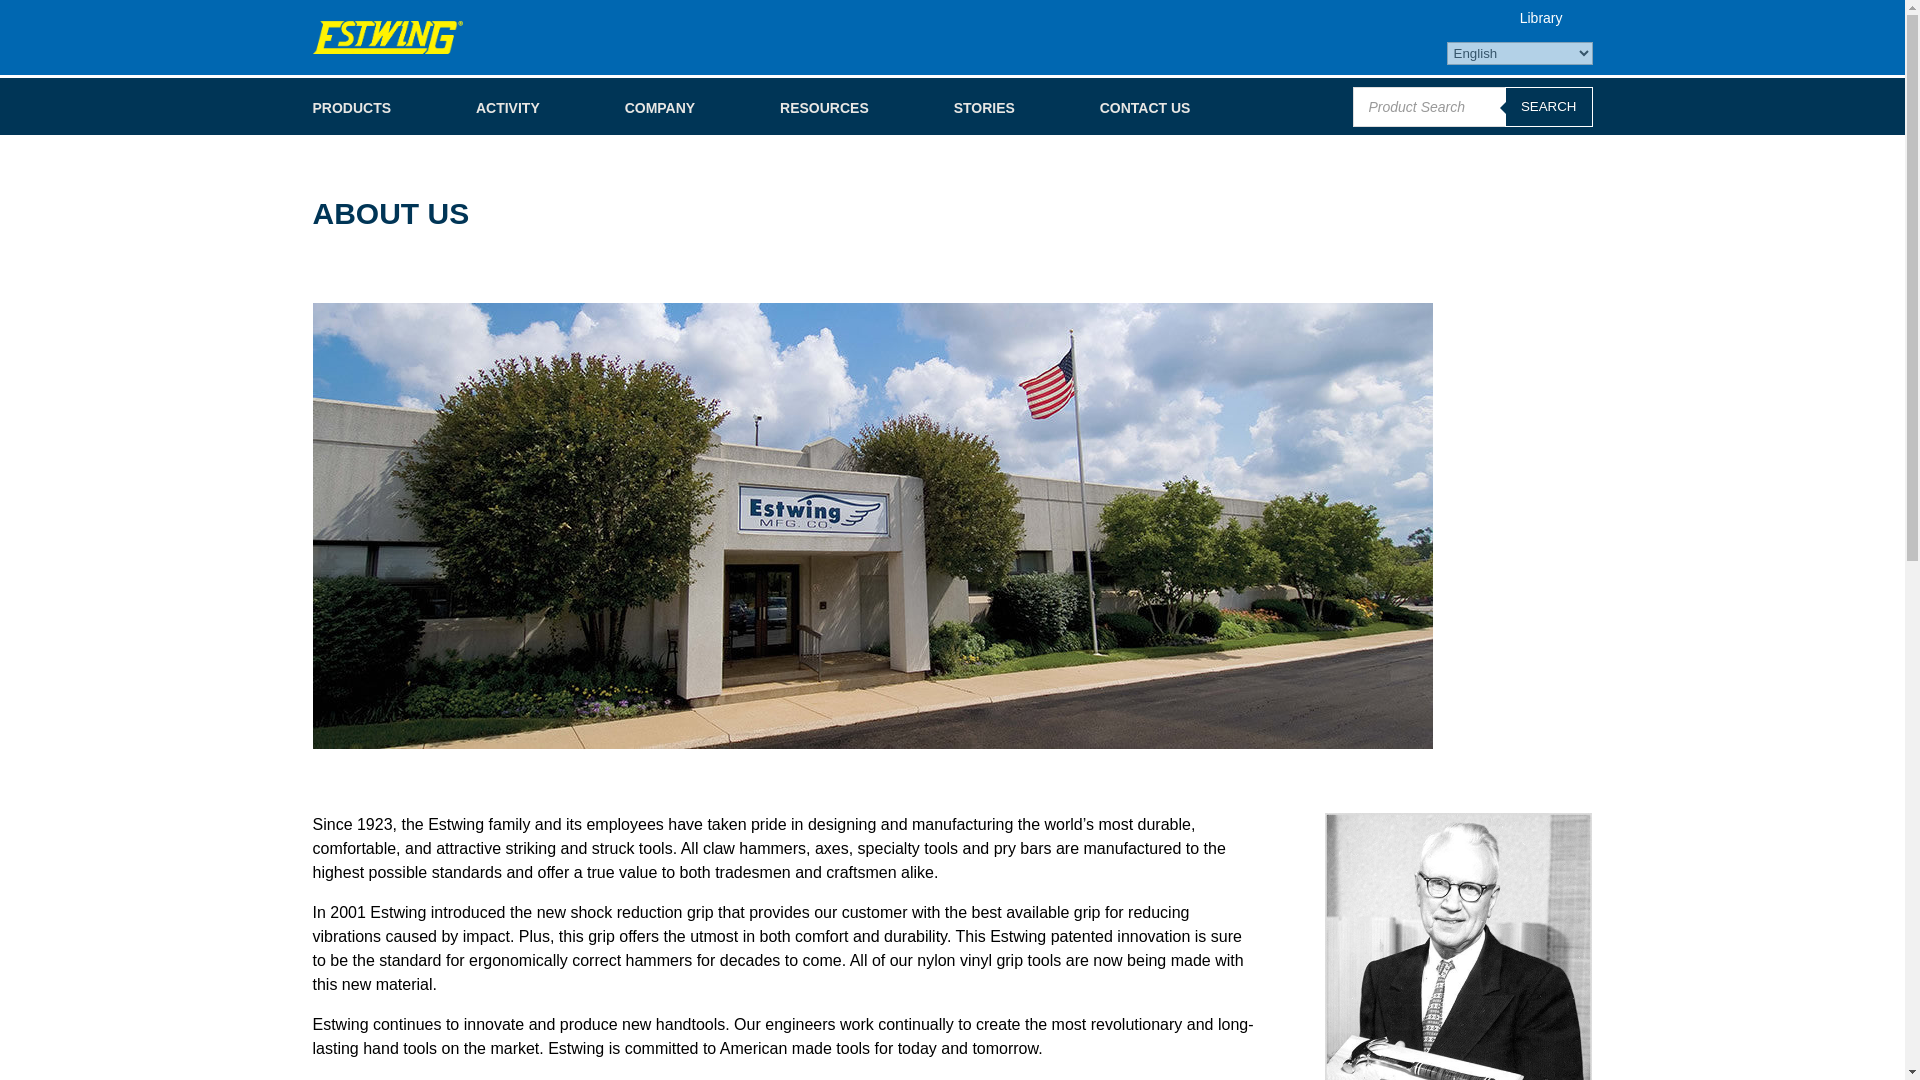 This screenshot has width=1920, height=1080. Describe the element at coordinates (824, 110) in the screenshot. I see `RESOURCES` at that location.